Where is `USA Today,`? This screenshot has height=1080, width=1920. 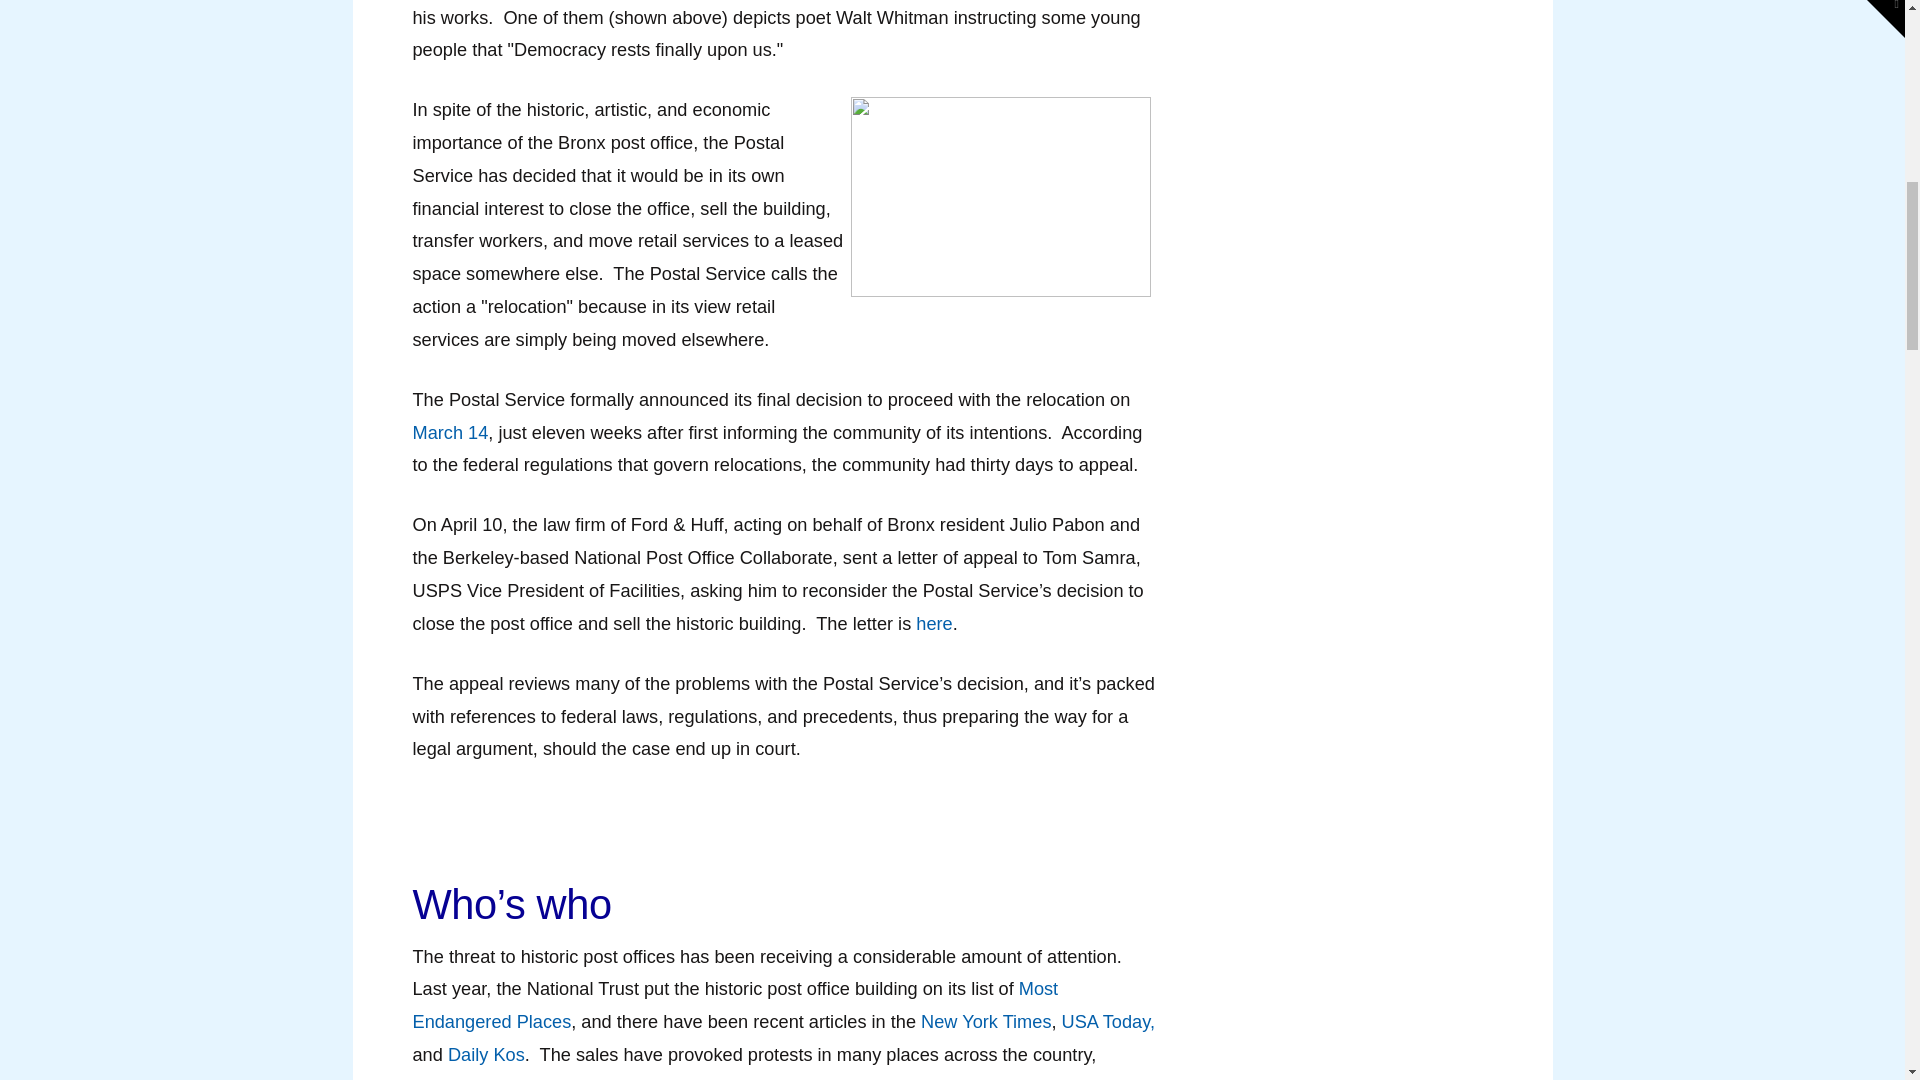 USA Today, is located at coordinates (1108, 1022).